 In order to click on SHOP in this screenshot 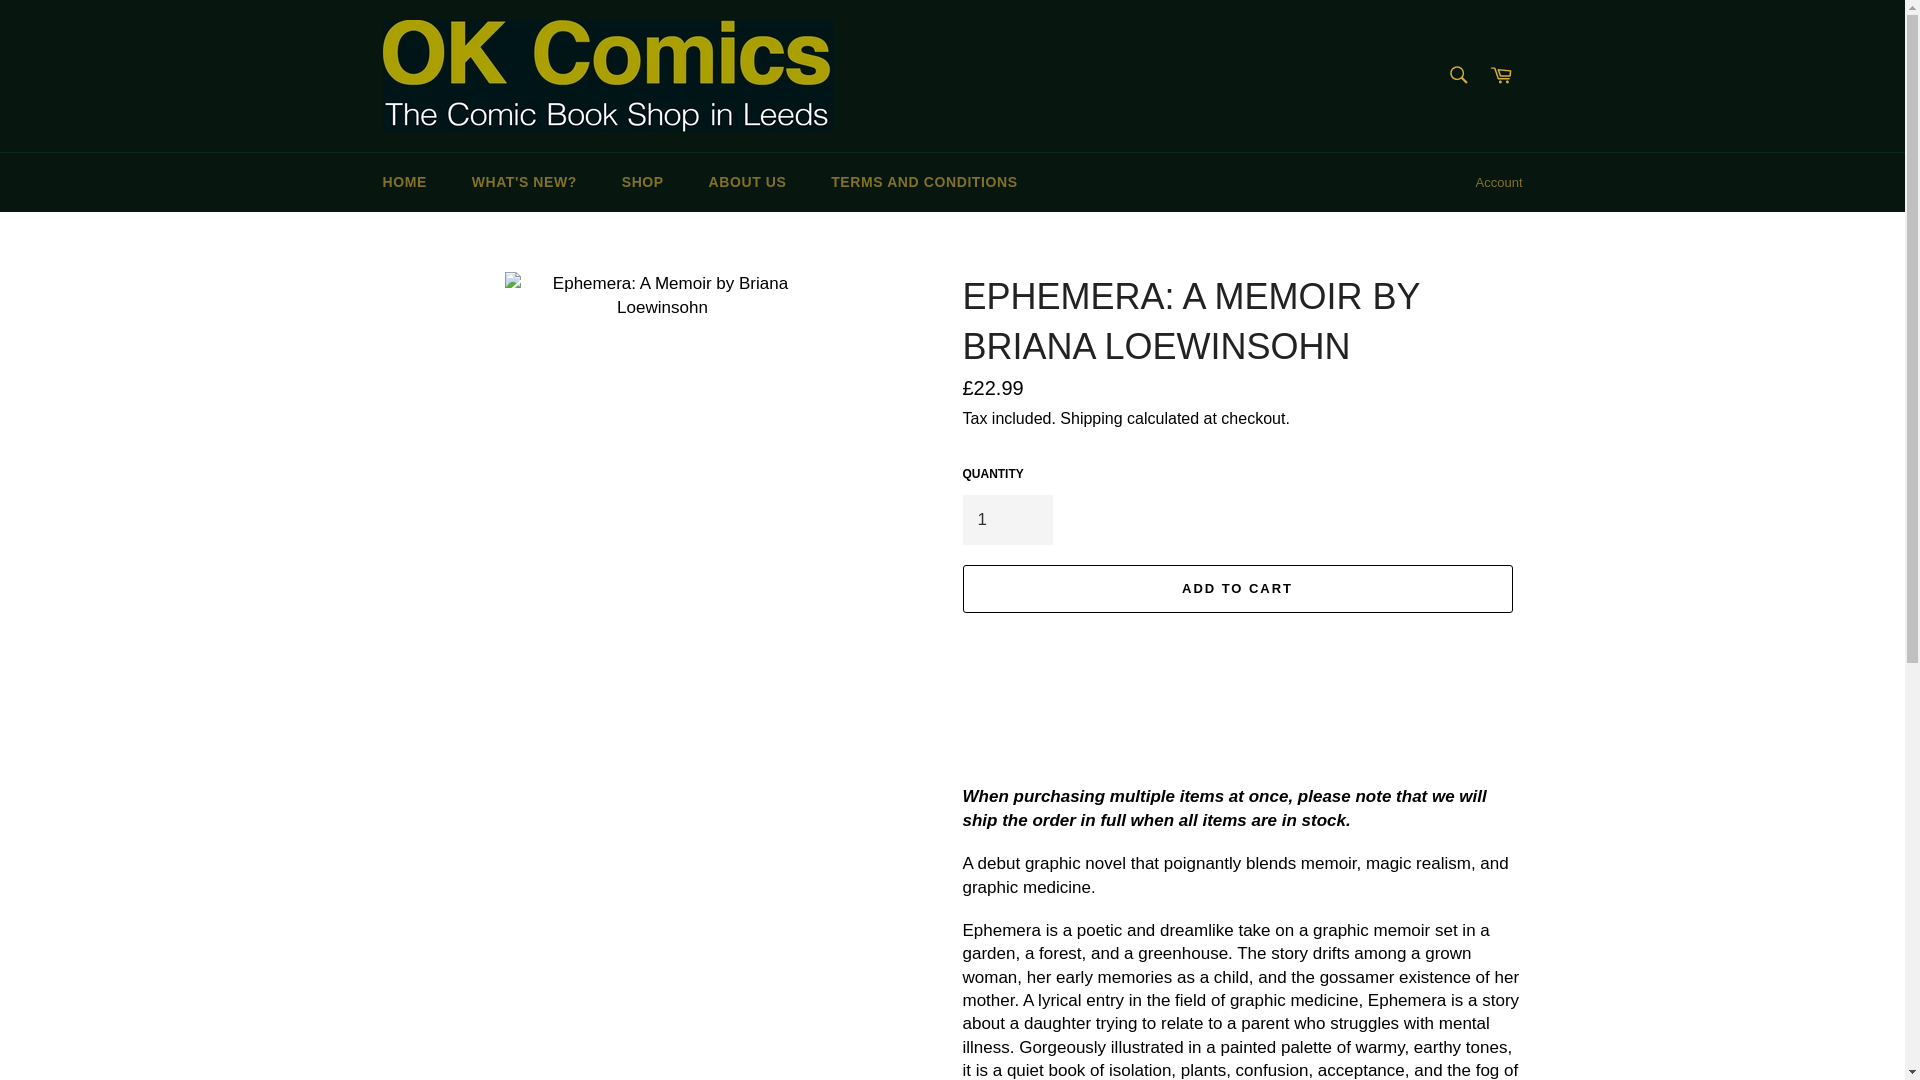, I will do `click(642, 182)`.